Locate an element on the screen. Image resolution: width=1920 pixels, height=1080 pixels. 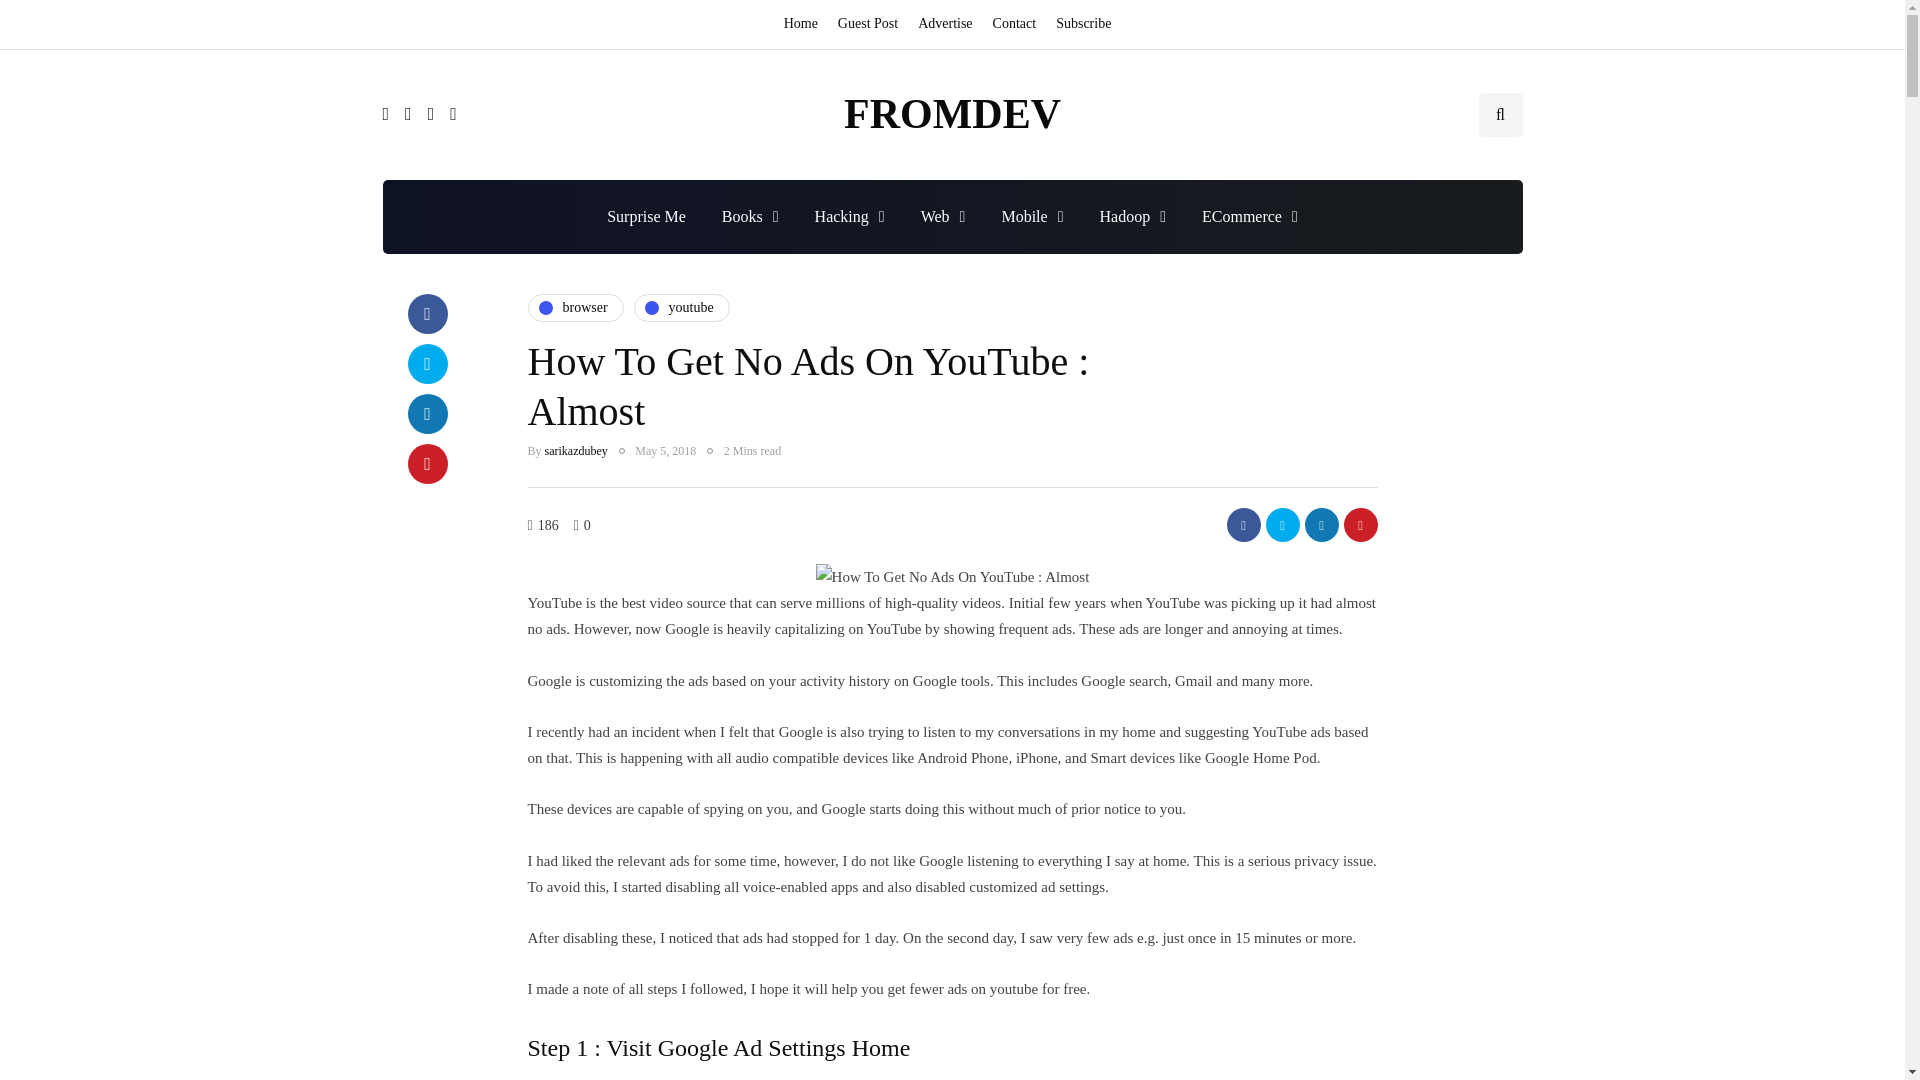
Hacking is located at coordinates (849, 216).